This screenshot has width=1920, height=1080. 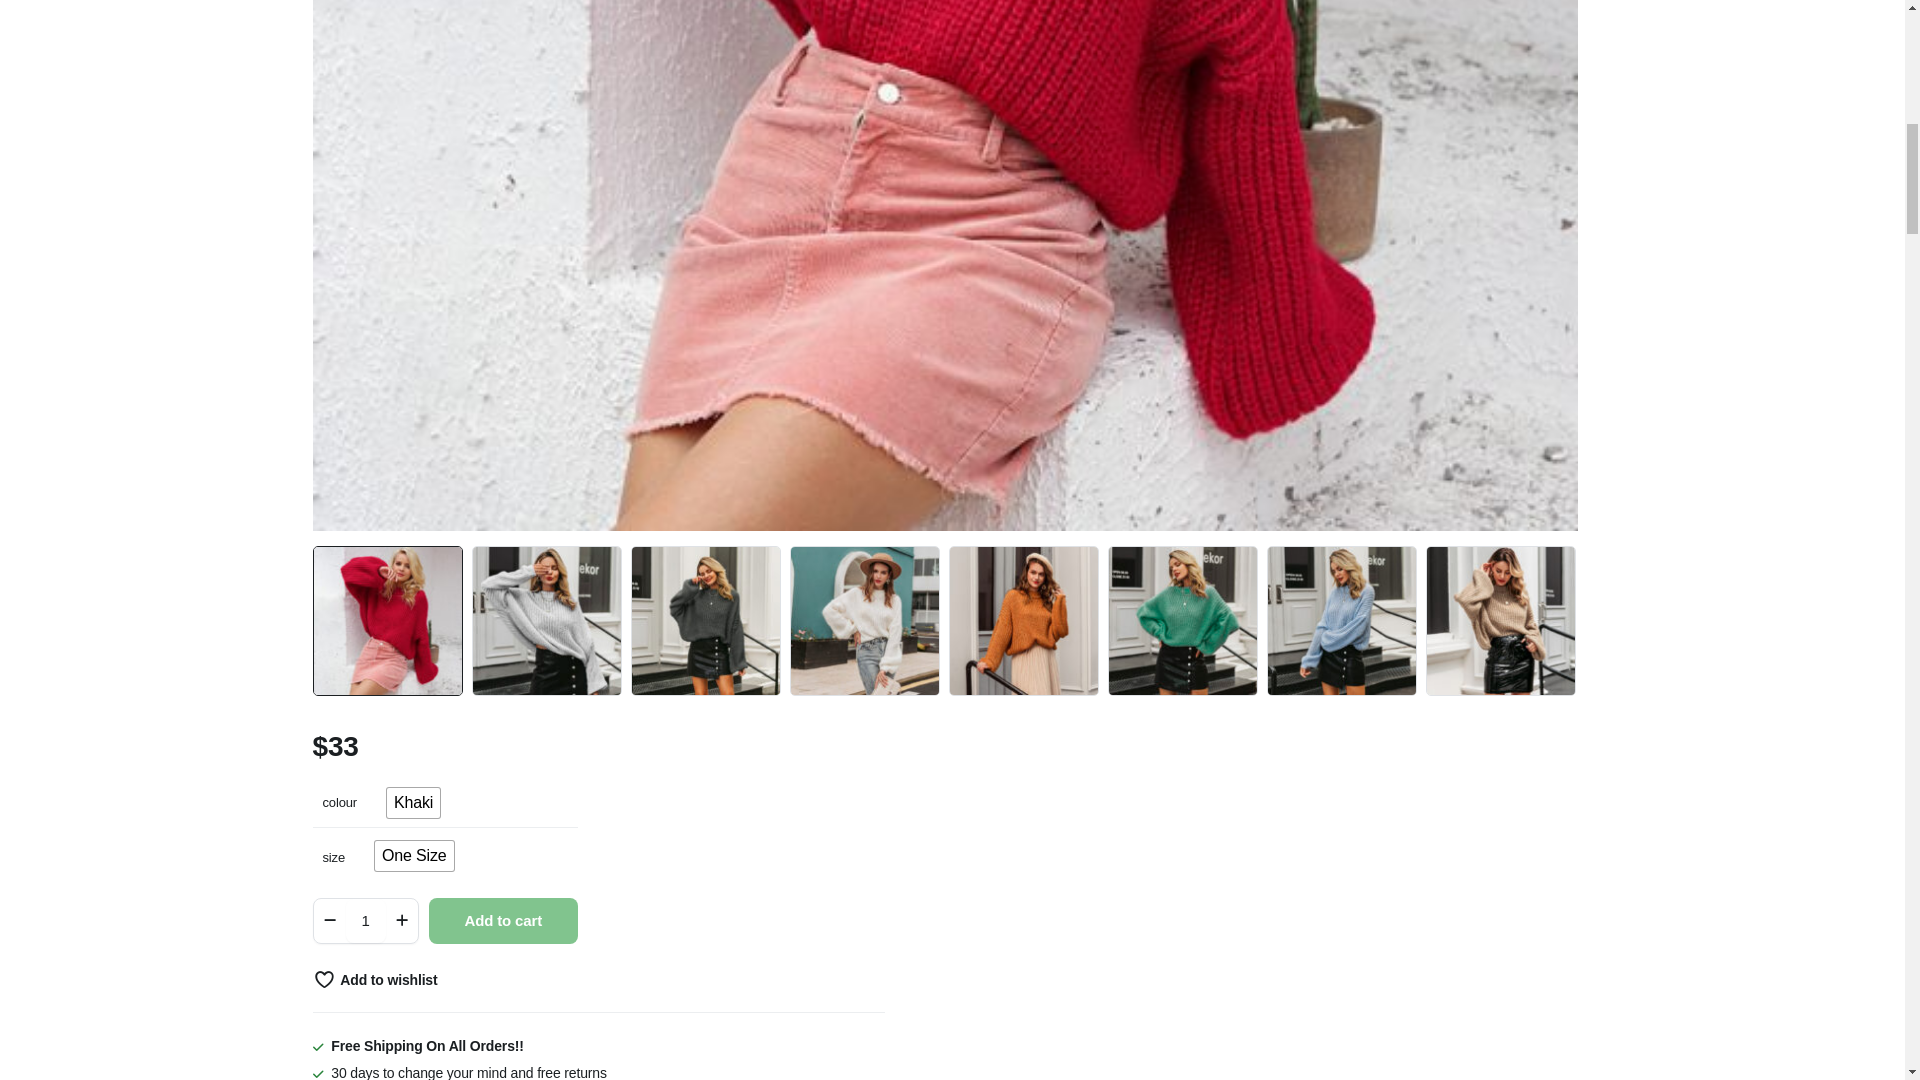 I want to click on Khaki, so click(x=413, y=802).